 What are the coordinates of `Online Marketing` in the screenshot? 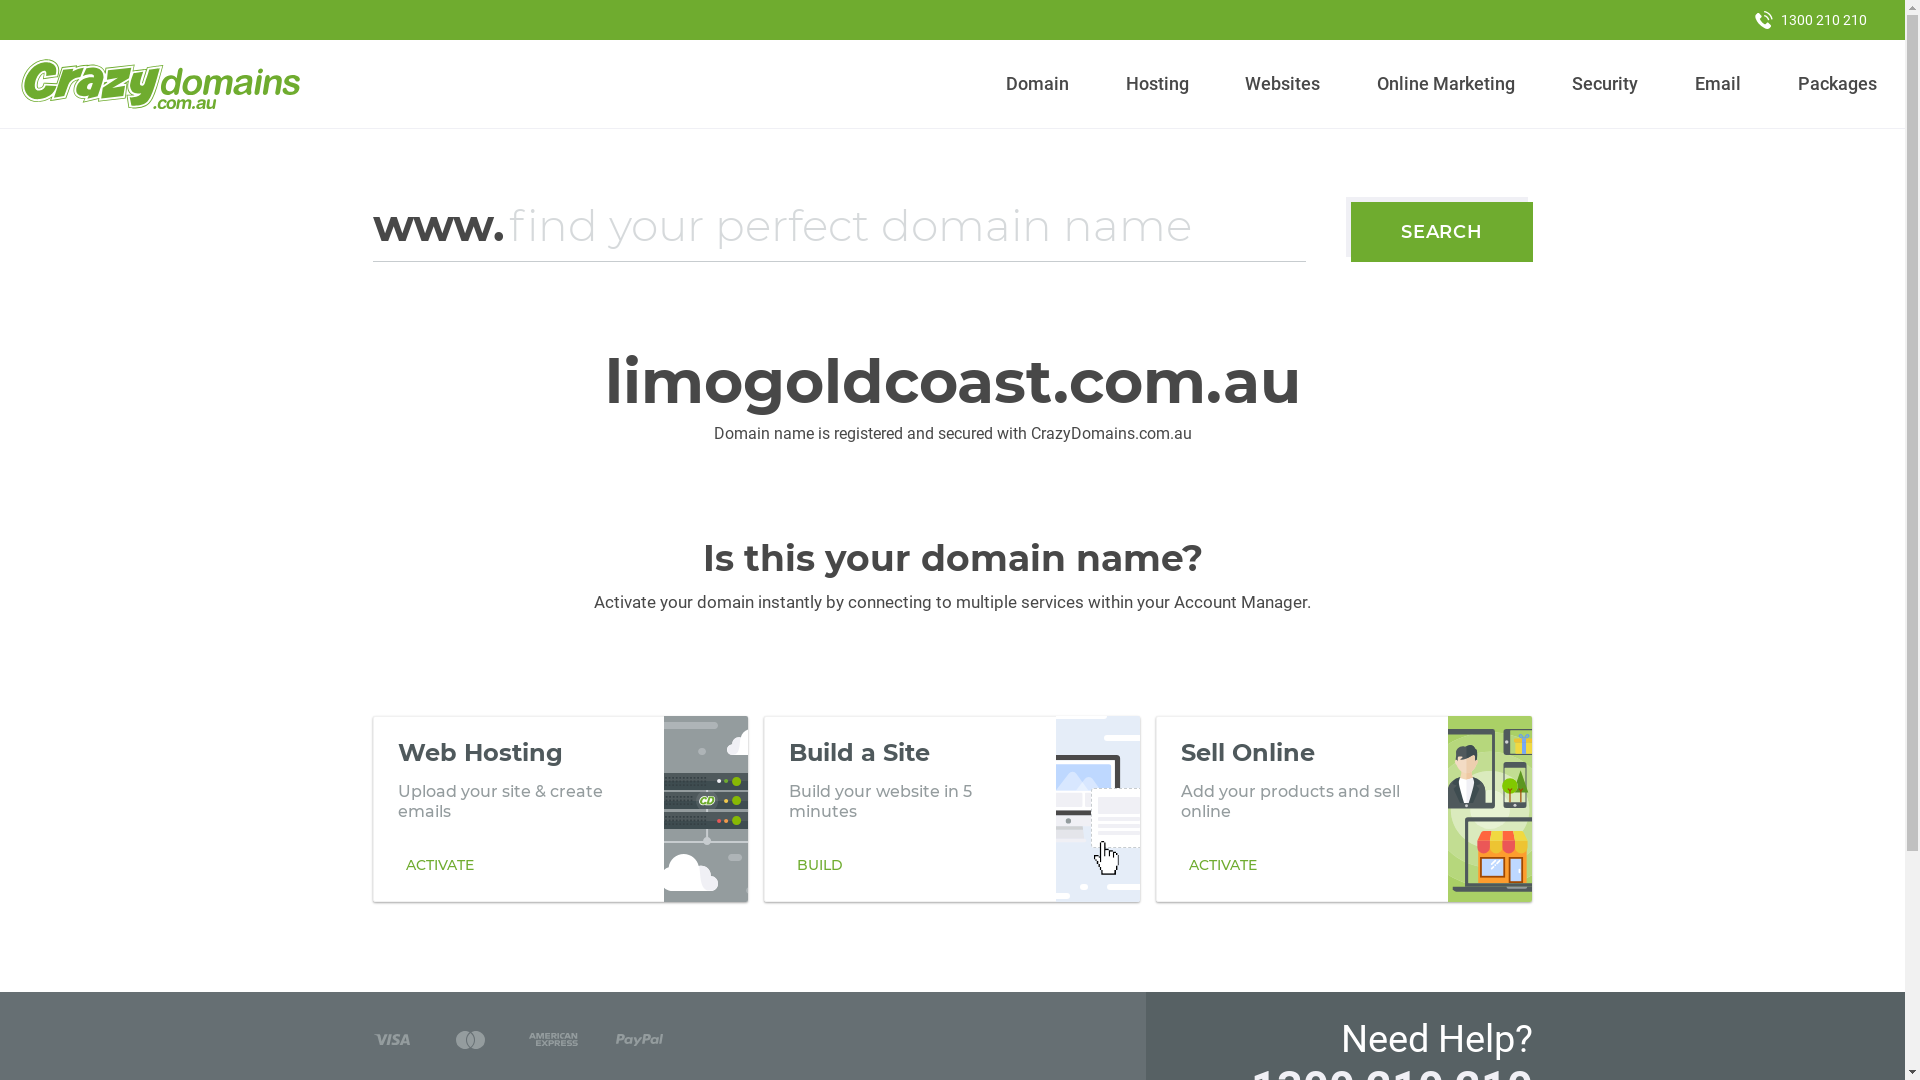 It's located at (1446, 84).